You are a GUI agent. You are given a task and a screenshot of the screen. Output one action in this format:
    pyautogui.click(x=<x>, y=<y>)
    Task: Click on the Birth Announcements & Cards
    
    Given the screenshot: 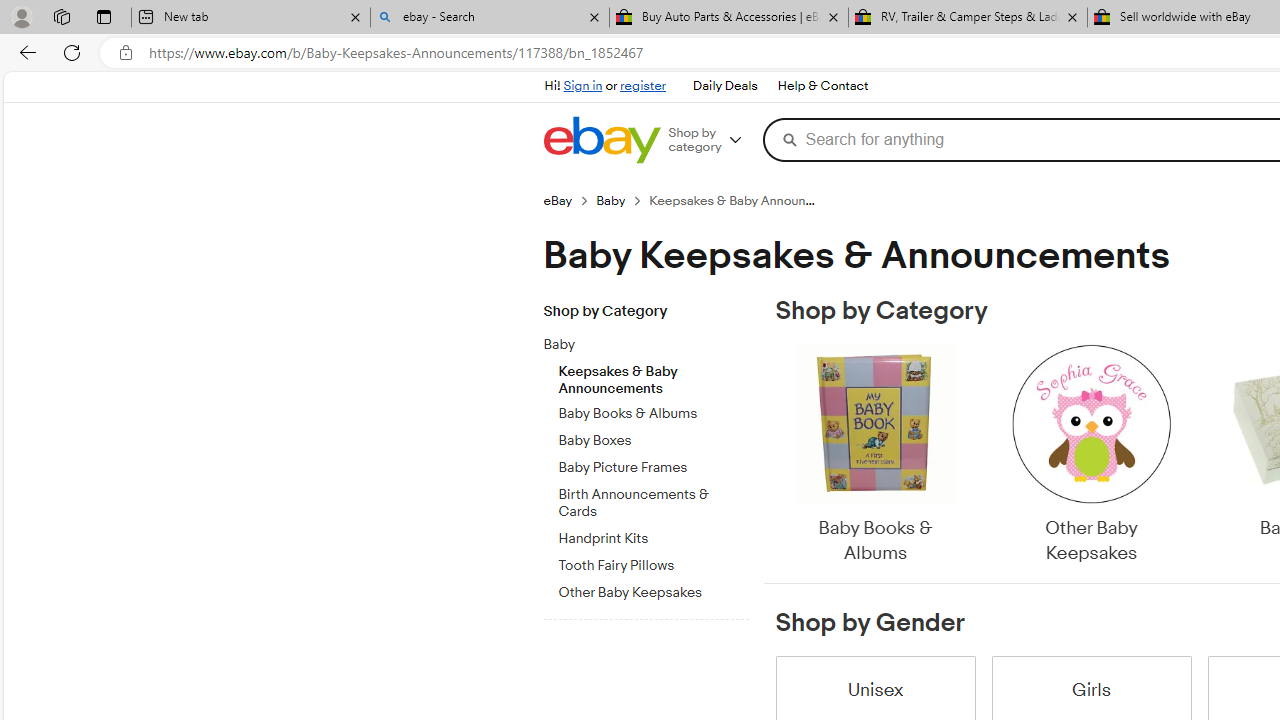 What is the action you would take?
    pyautogui.click(x=653, y=504)
    